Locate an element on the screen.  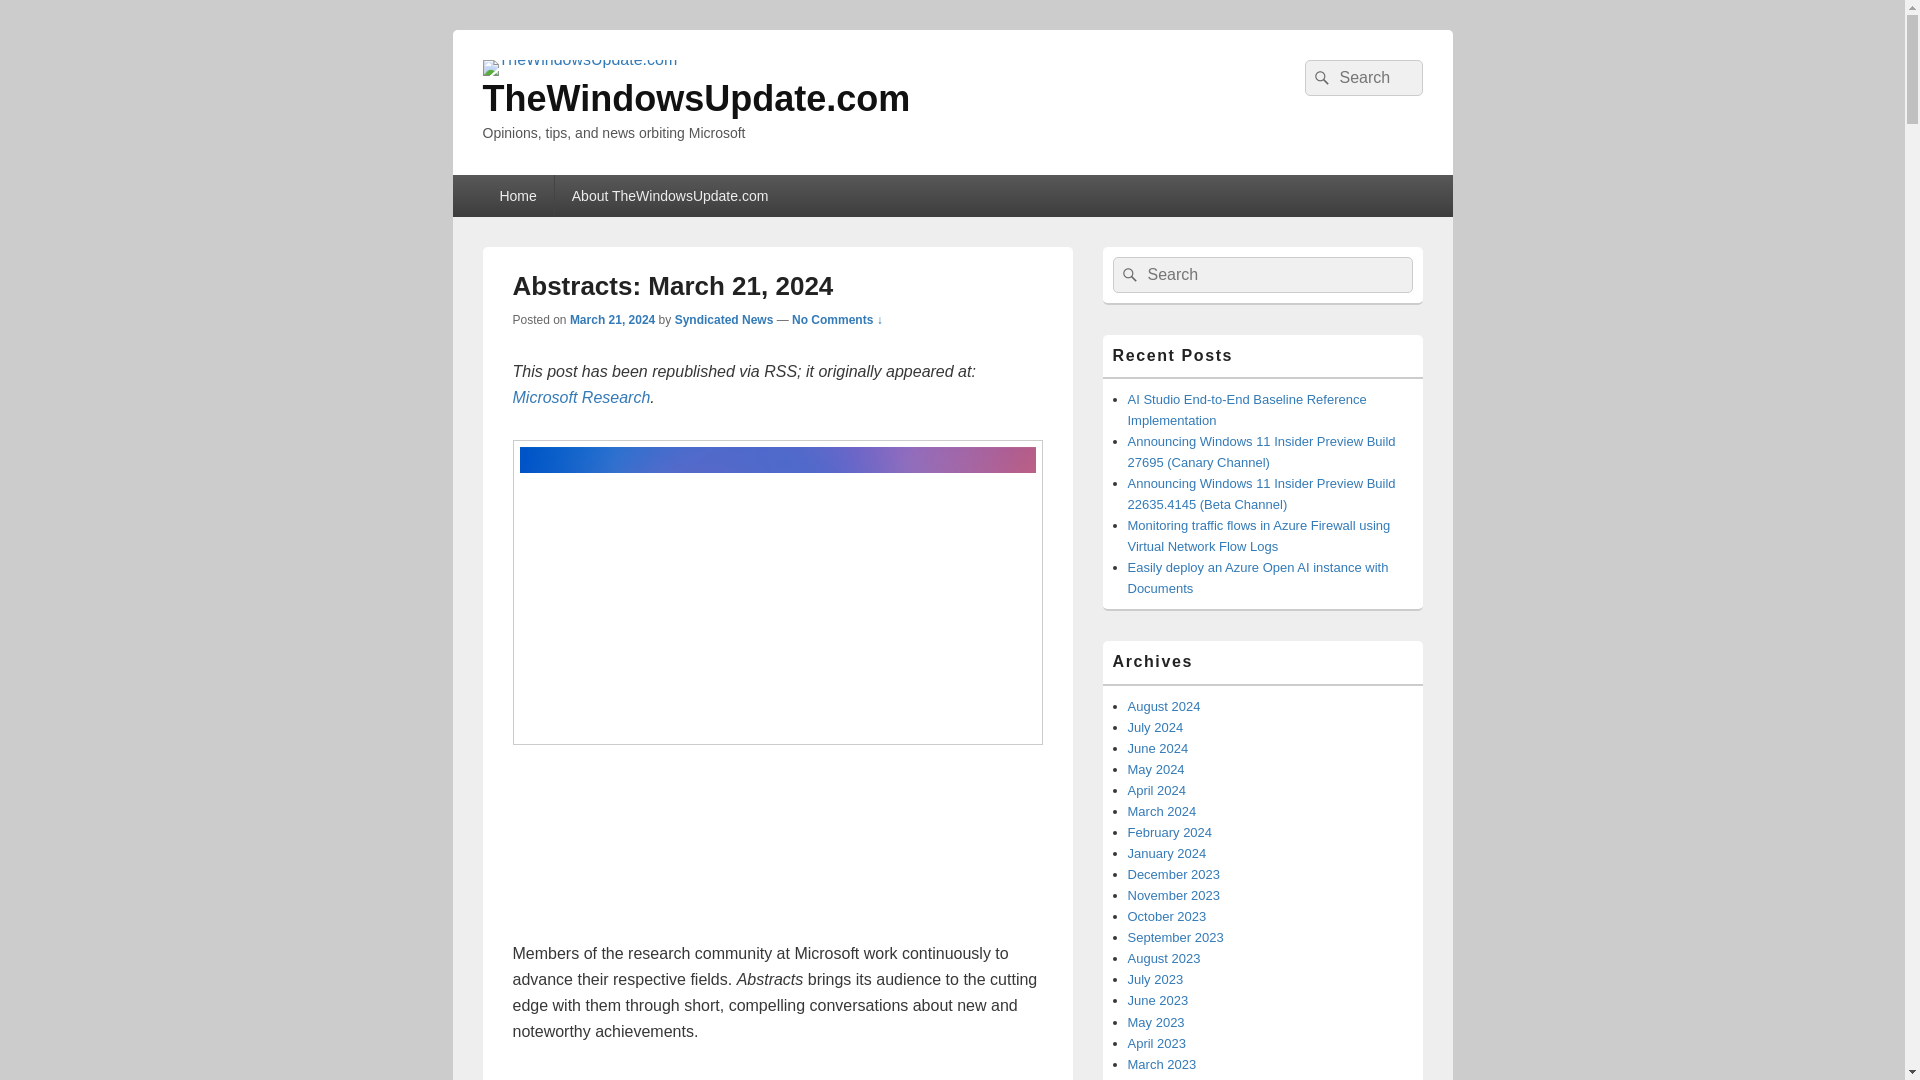
Syndicated News is located at coordinates (724, 320).